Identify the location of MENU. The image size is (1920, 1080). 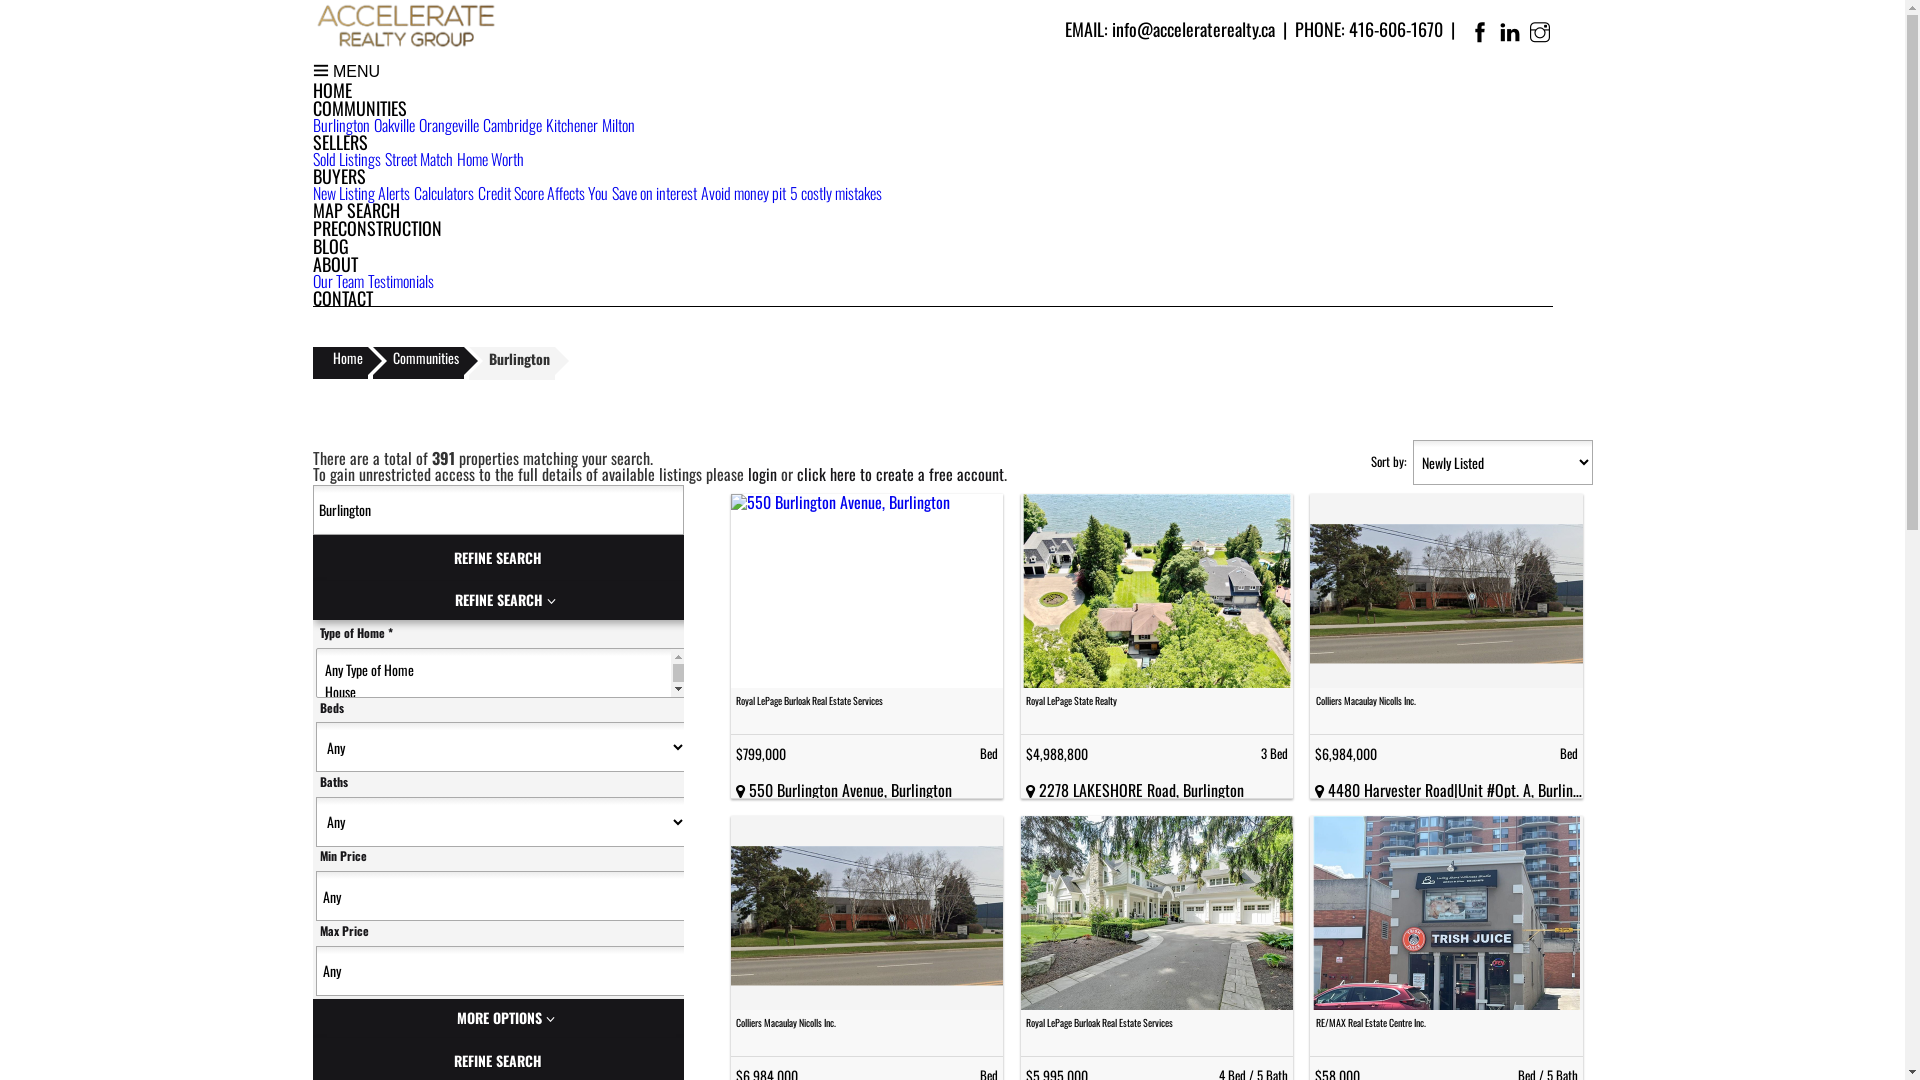
(346, 72).